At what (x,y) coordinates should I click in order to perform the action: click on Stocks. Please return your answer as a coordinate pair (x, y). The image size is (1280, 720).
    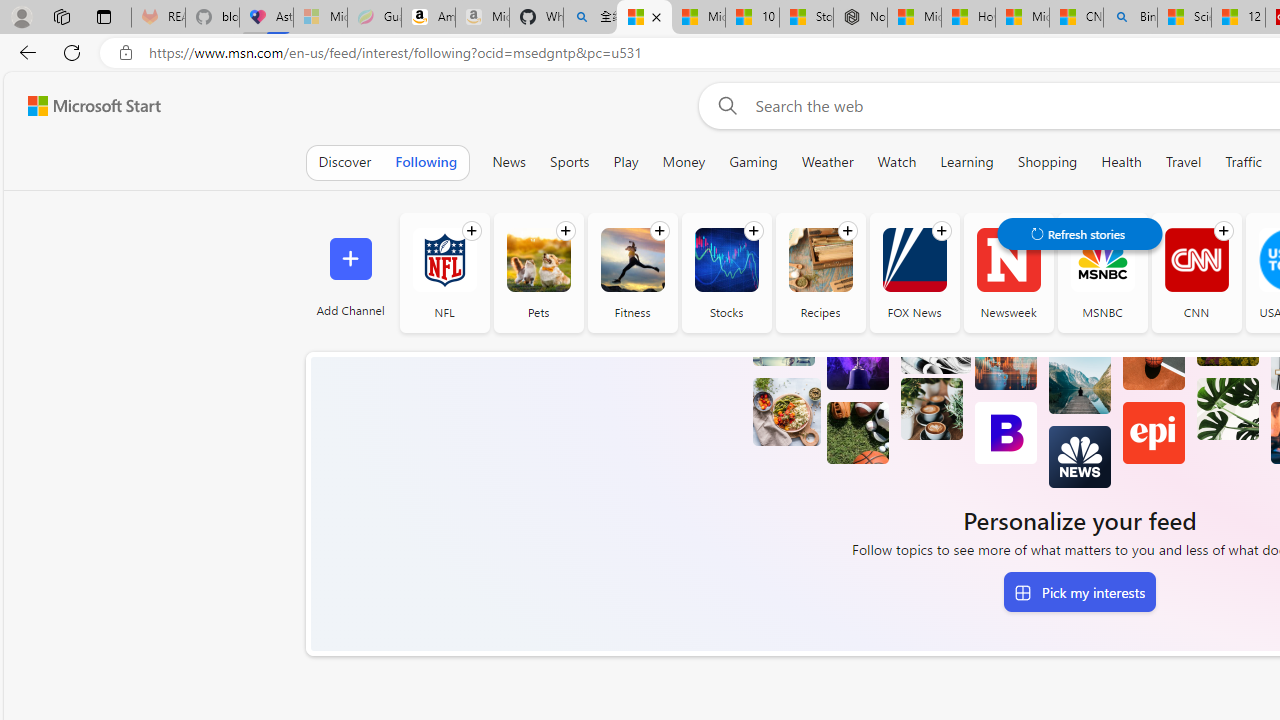
    Looking at the image, I should click on (726, 272).